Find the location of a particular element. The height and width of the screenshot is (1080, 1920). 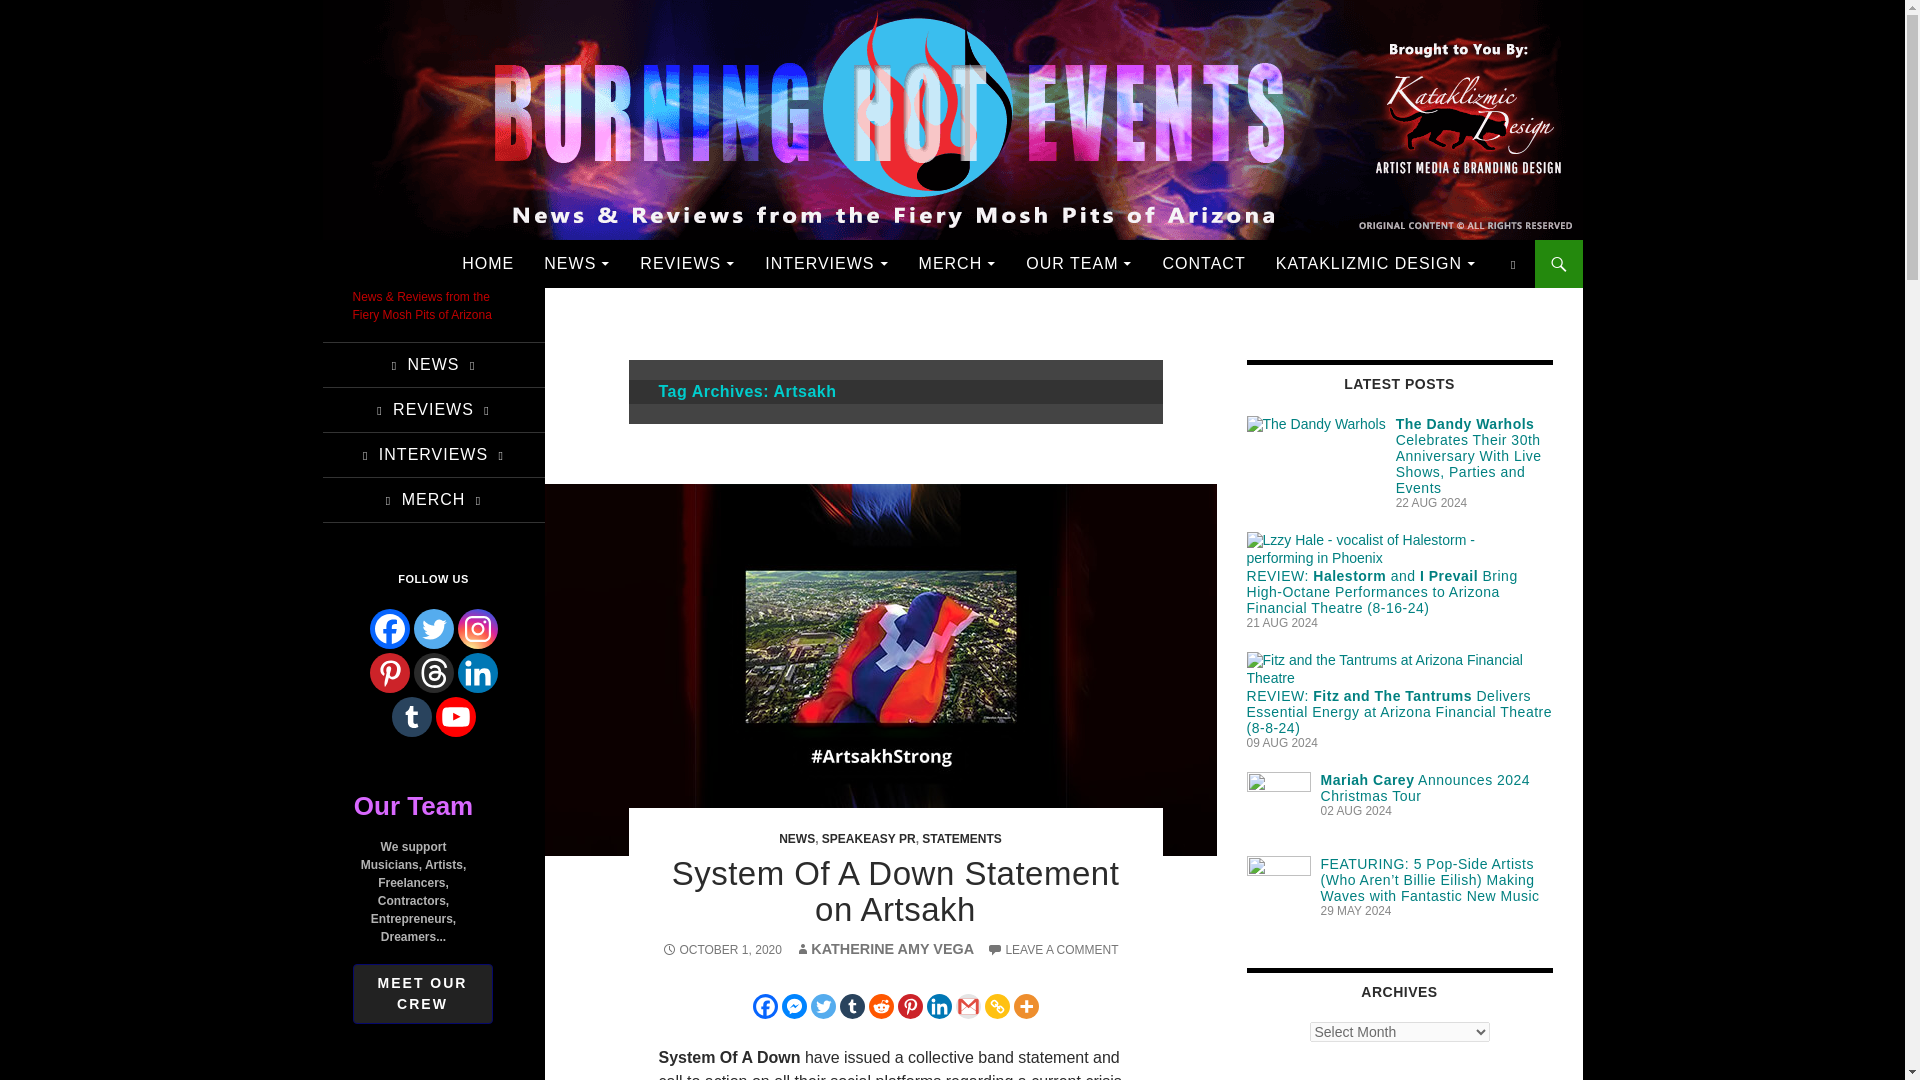

Threads is located at coordinates (434, 673).